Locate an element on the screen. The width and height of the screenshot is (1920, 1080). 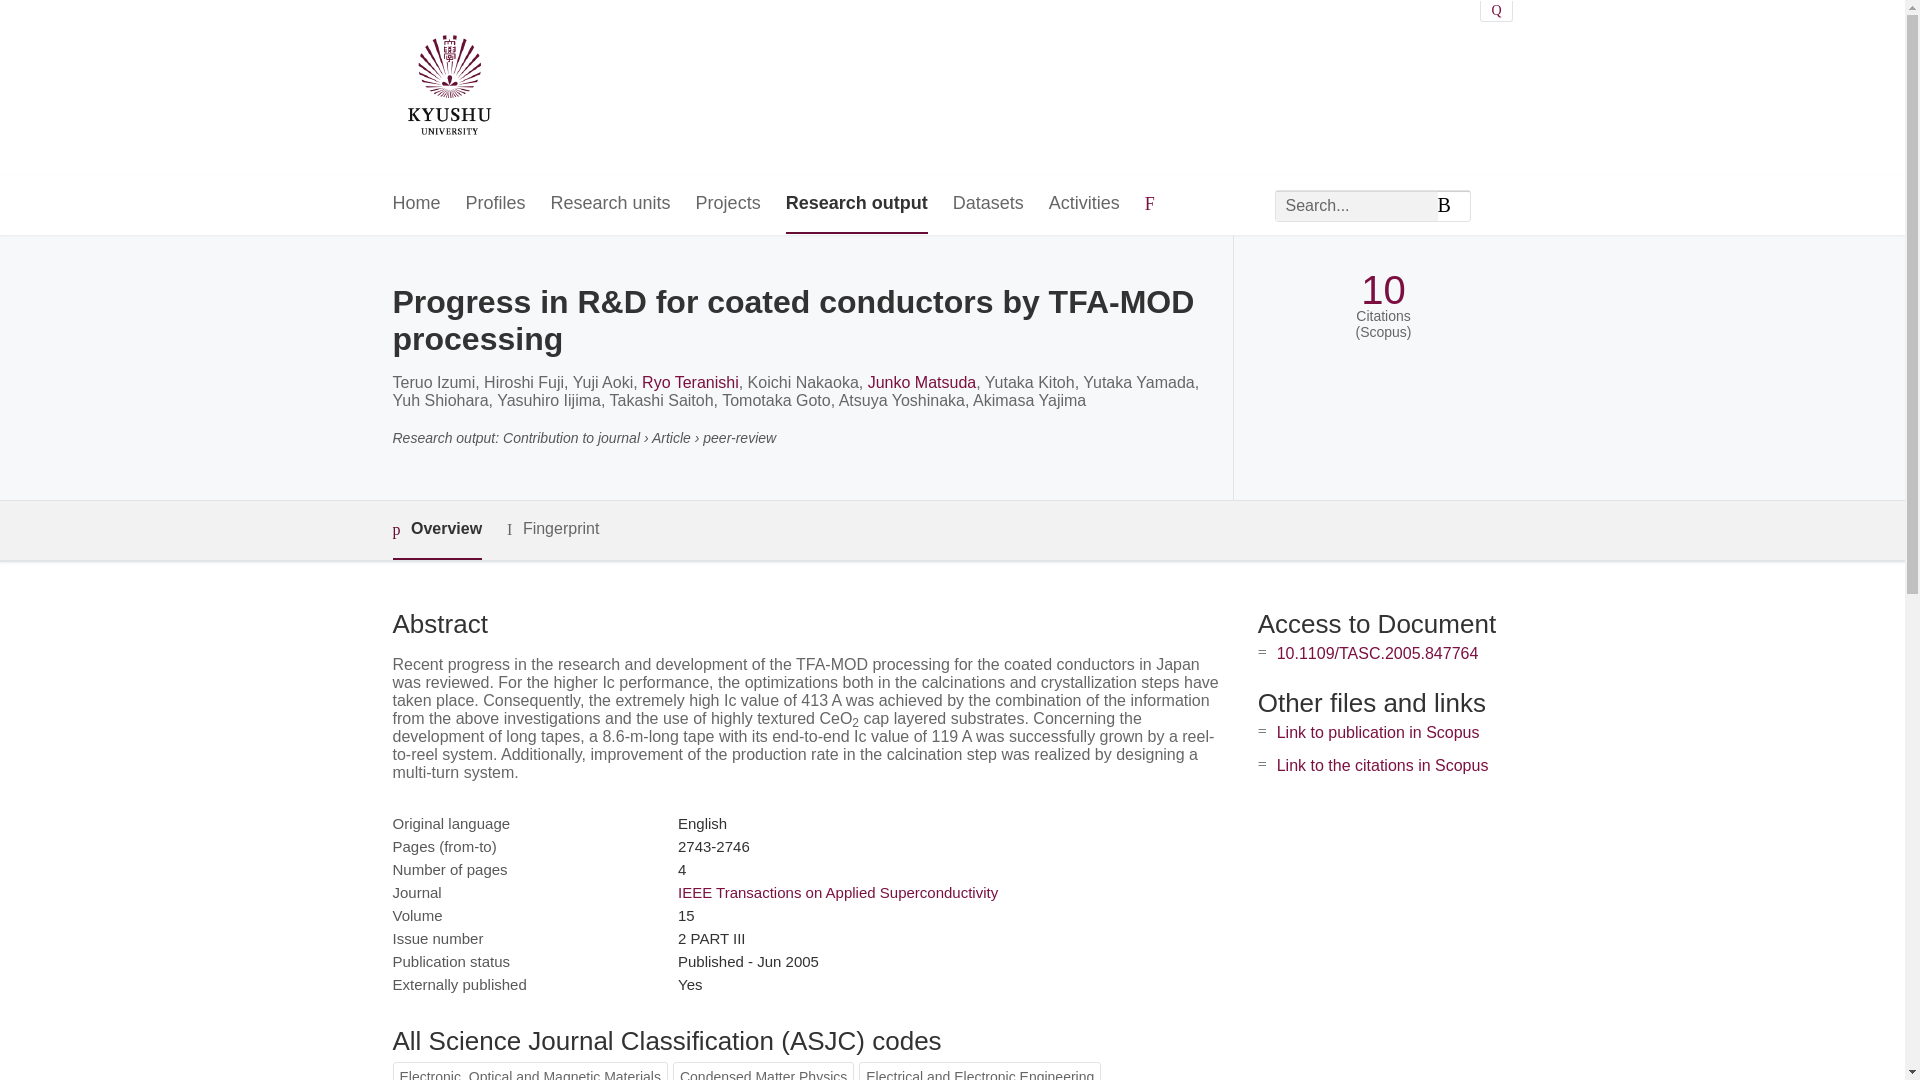
IEEE Transactions on Applied Superconductivity is located at coordinates (838, 892).